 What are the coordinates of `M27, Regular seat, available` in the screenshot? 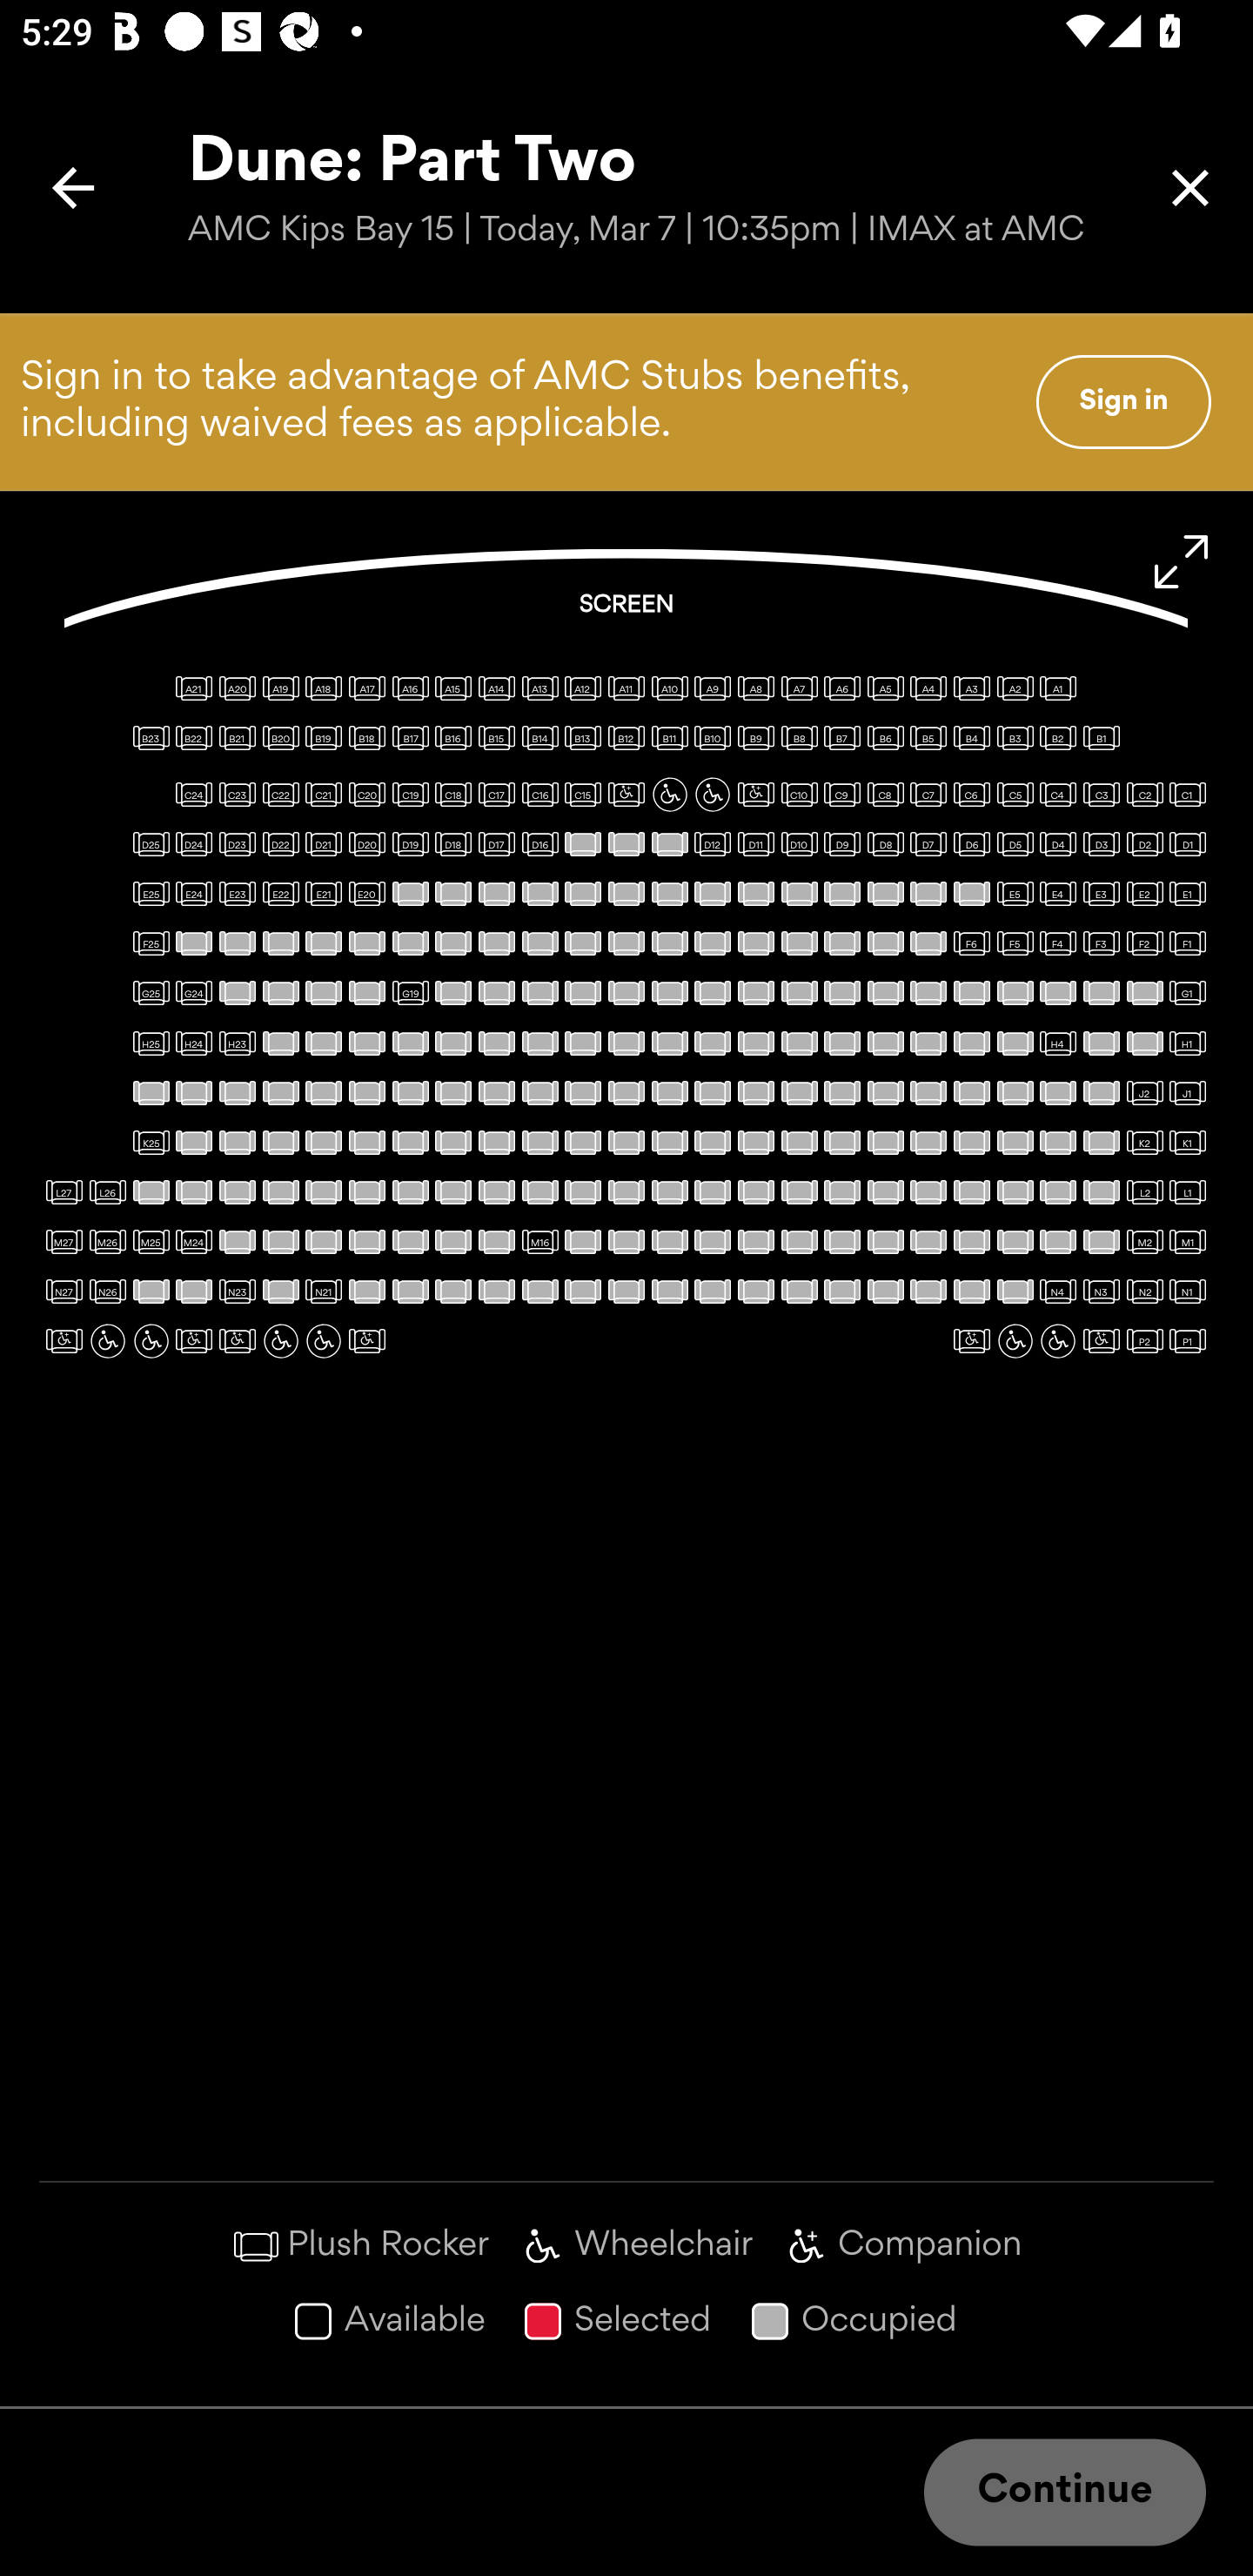 It's located at (64, 1241).